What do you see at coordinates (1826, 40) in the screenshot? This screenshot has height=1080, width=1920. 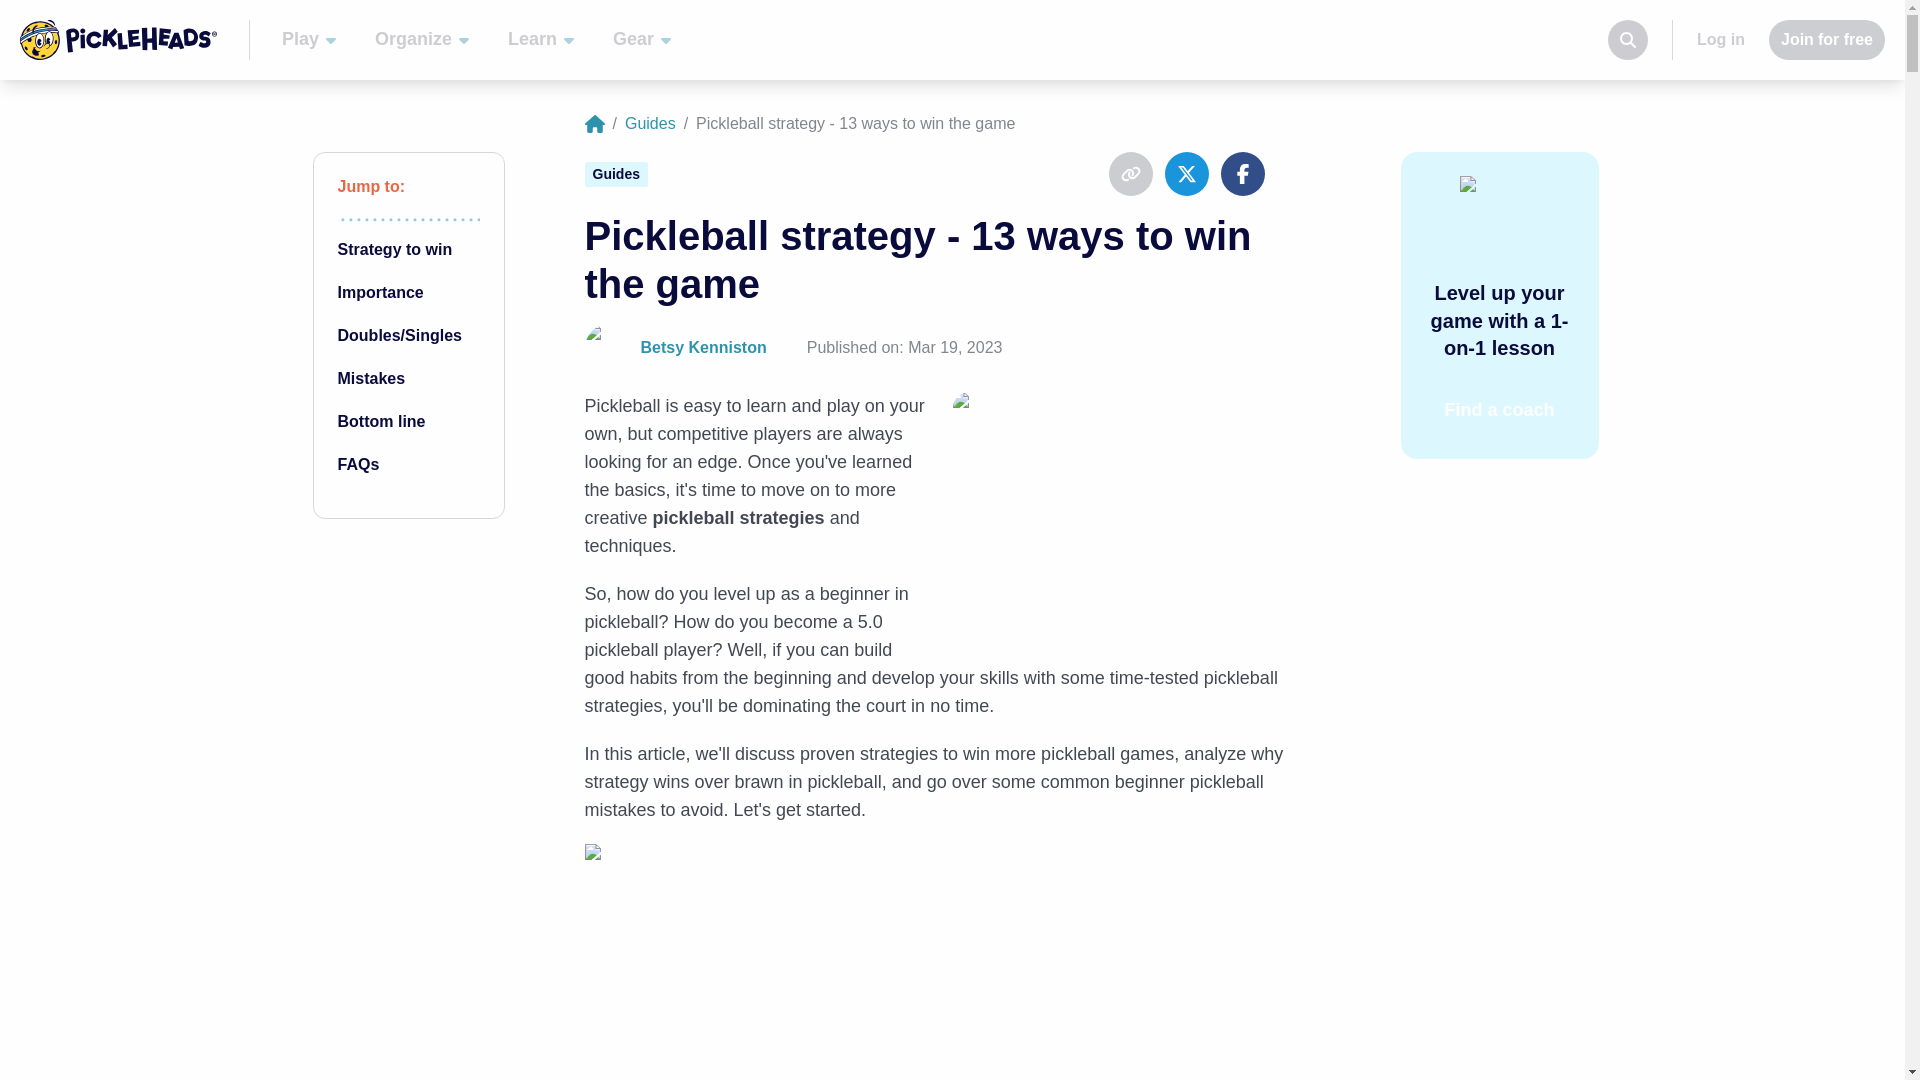 I see `FAQs` at bounding box center [1826, 40].